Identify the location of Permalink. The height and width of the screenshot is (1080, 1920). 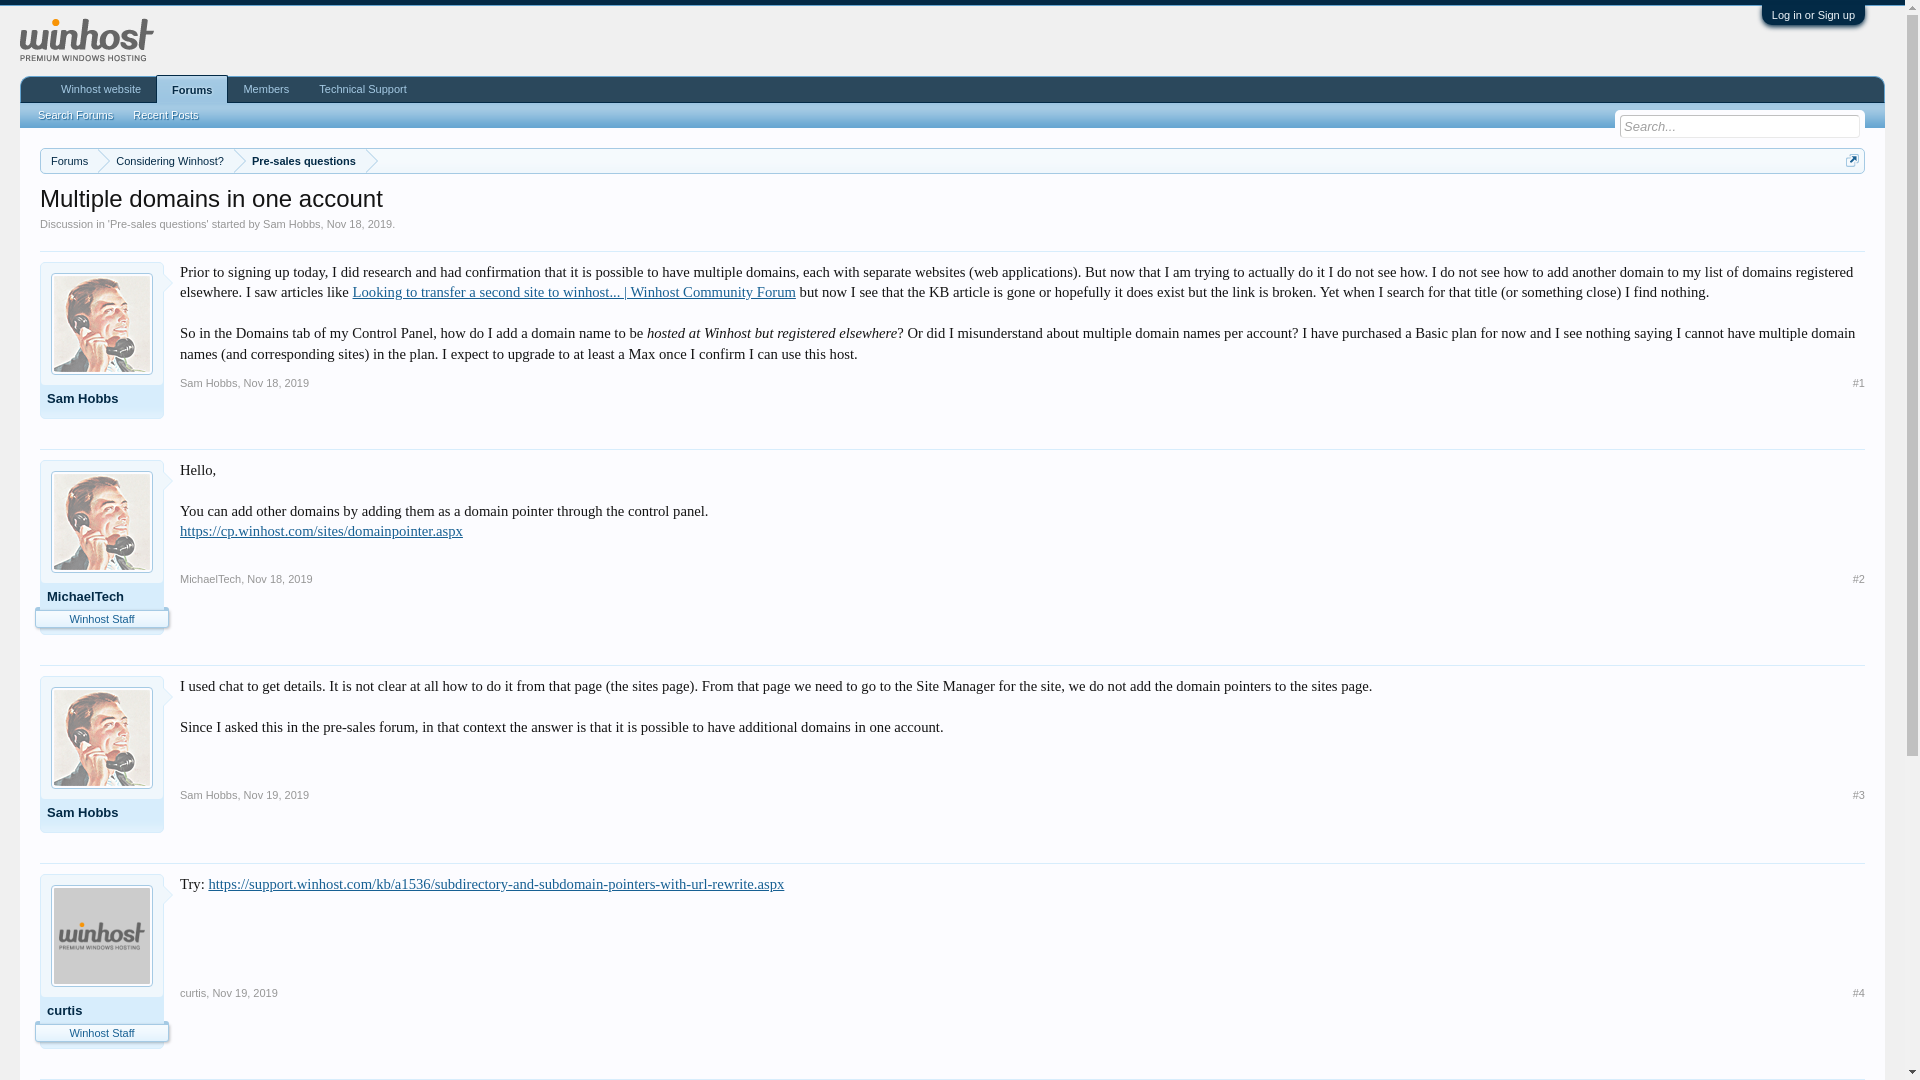
(1858, 382).